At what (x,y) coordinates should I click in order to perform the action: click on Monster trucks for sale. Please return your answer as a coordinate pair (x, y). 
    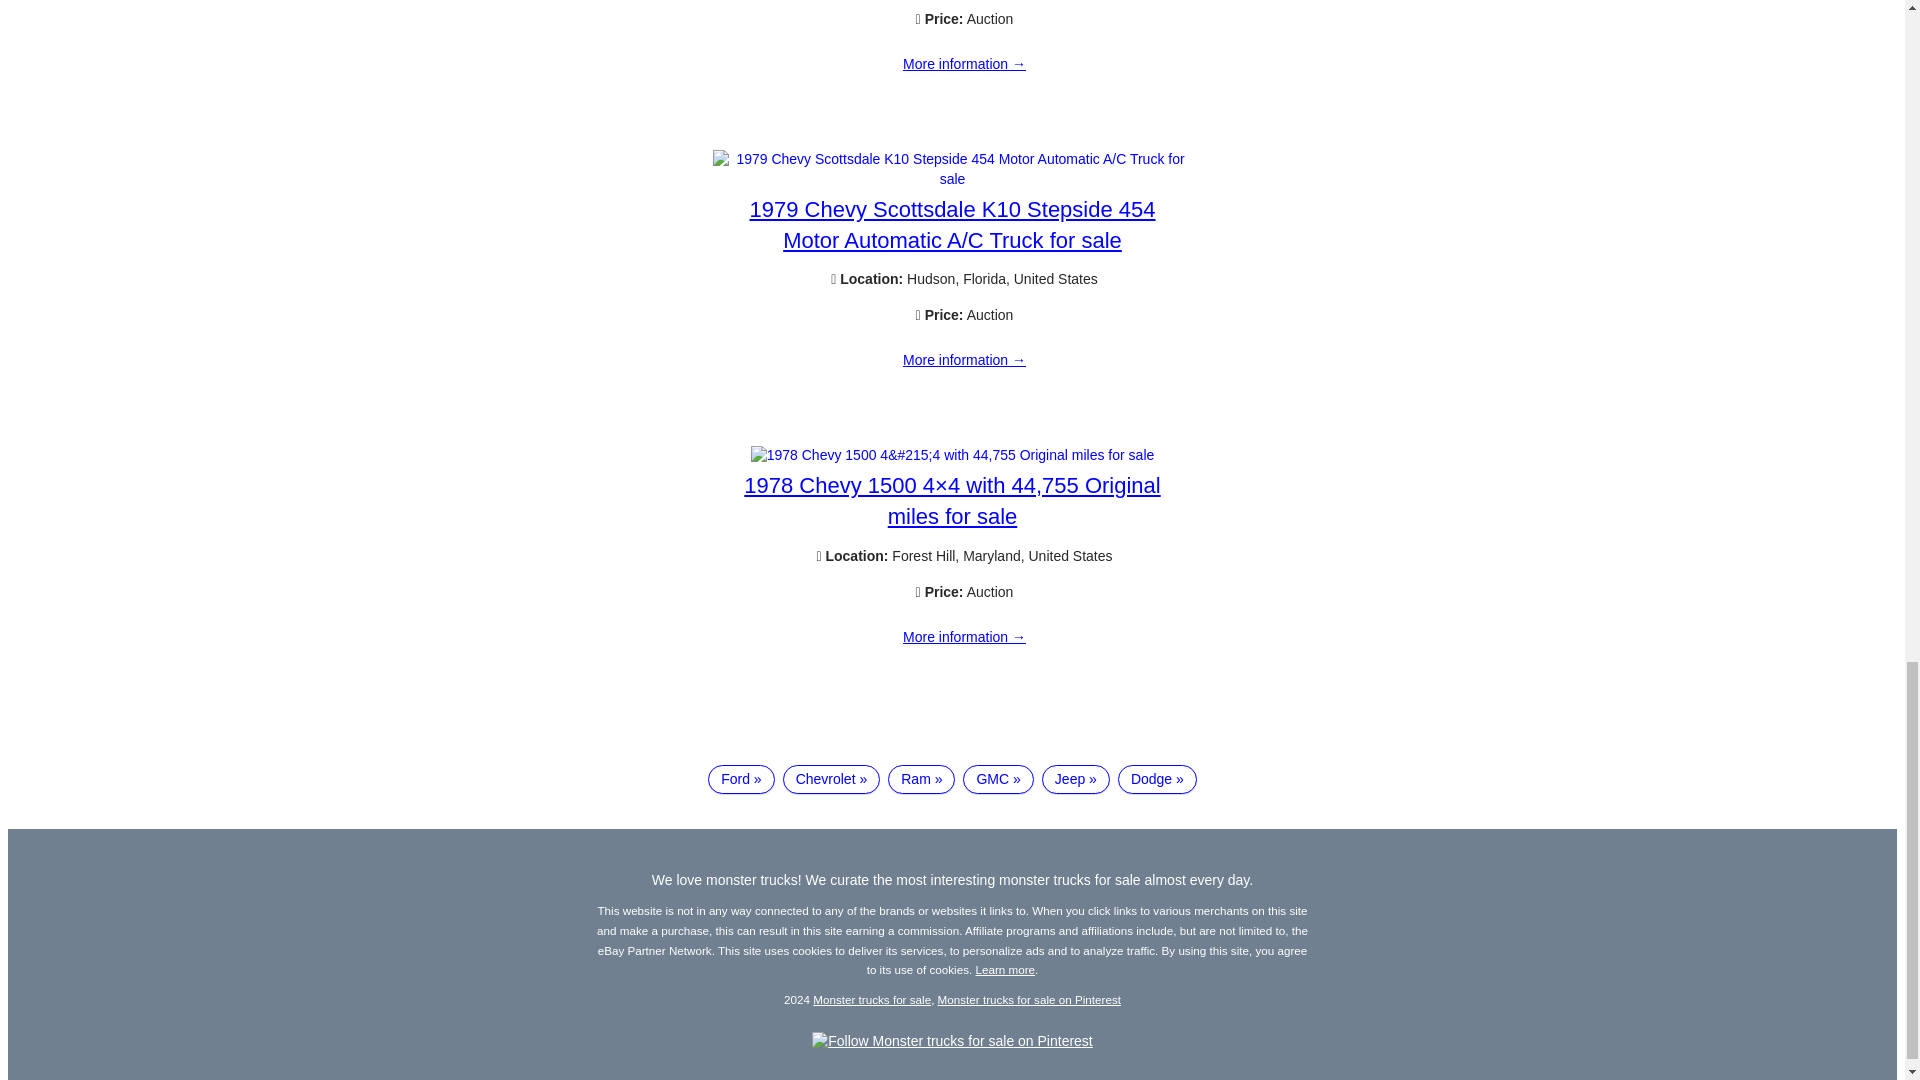
    Looking at the image, I should click on (872, 998).